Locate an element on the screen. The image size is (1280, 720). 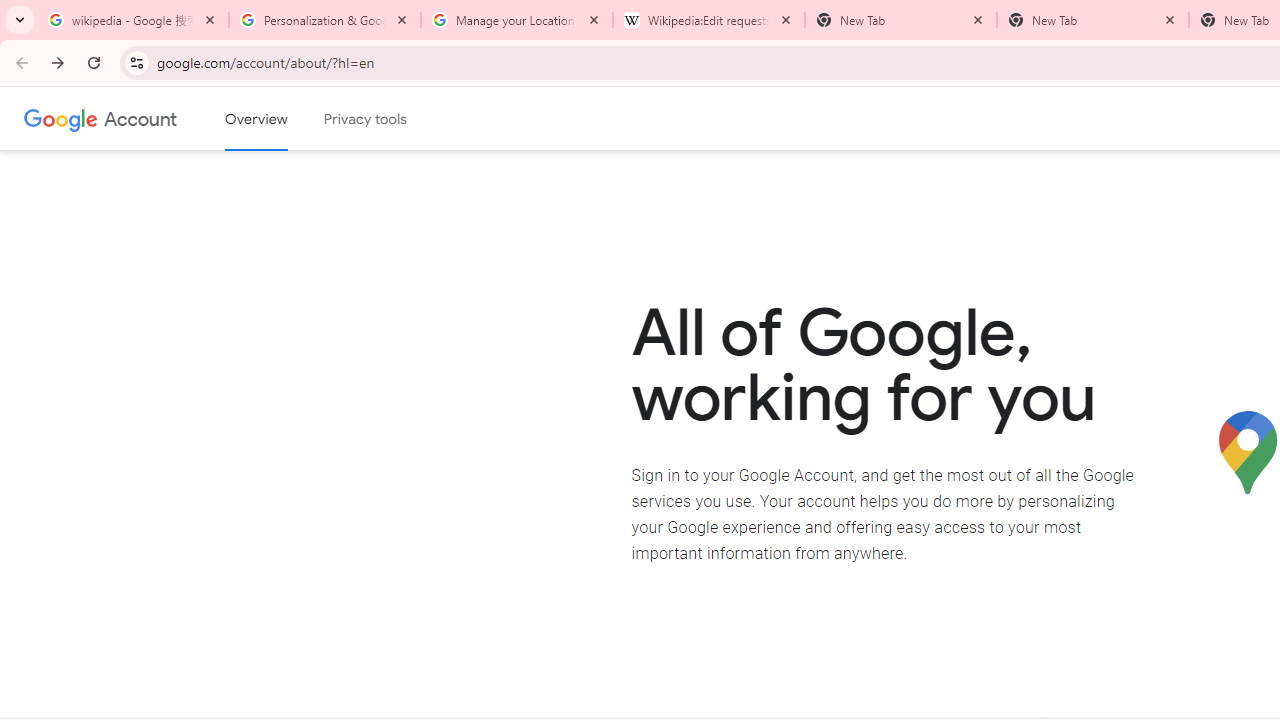
Google Account overview is located at coordinates (256, 119).